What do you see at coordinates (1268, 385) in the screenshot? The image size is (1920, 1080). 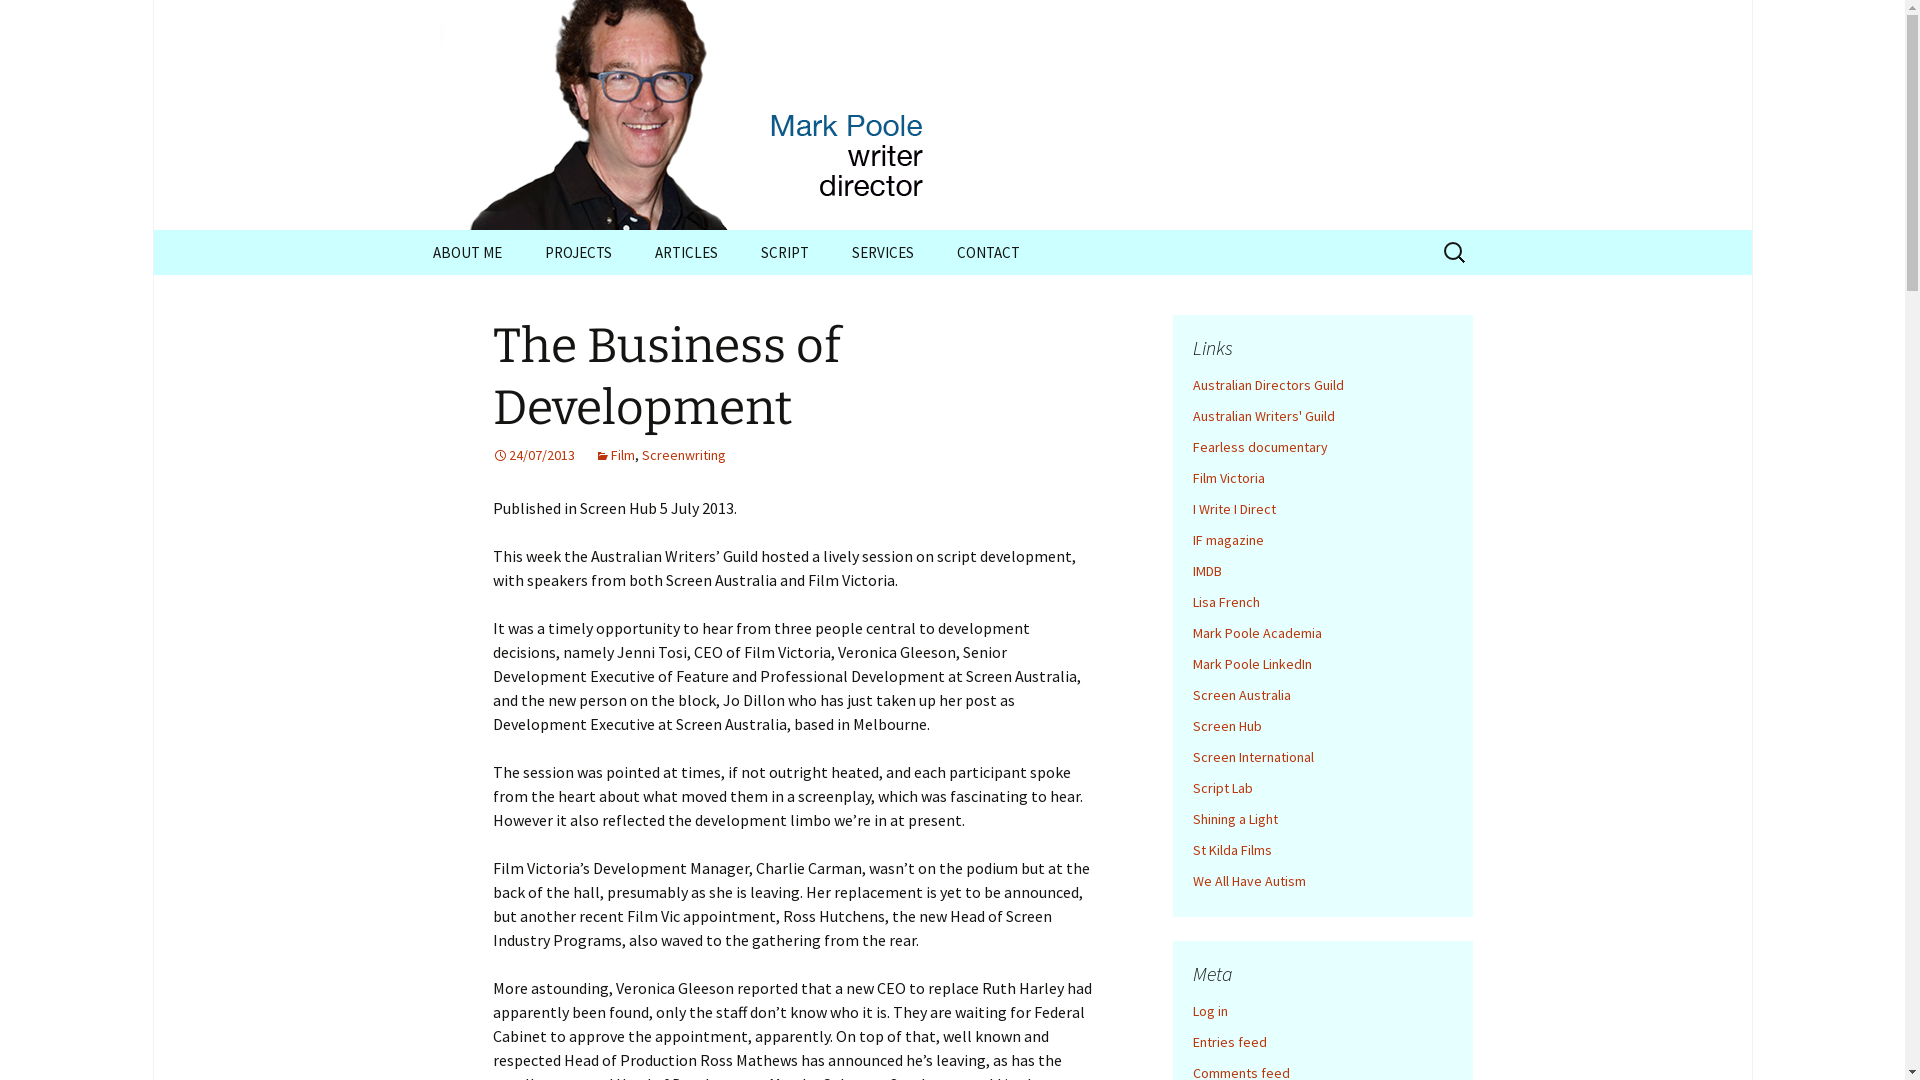 I see `Australian Directors Guild` at bounding box center [1268, 385].